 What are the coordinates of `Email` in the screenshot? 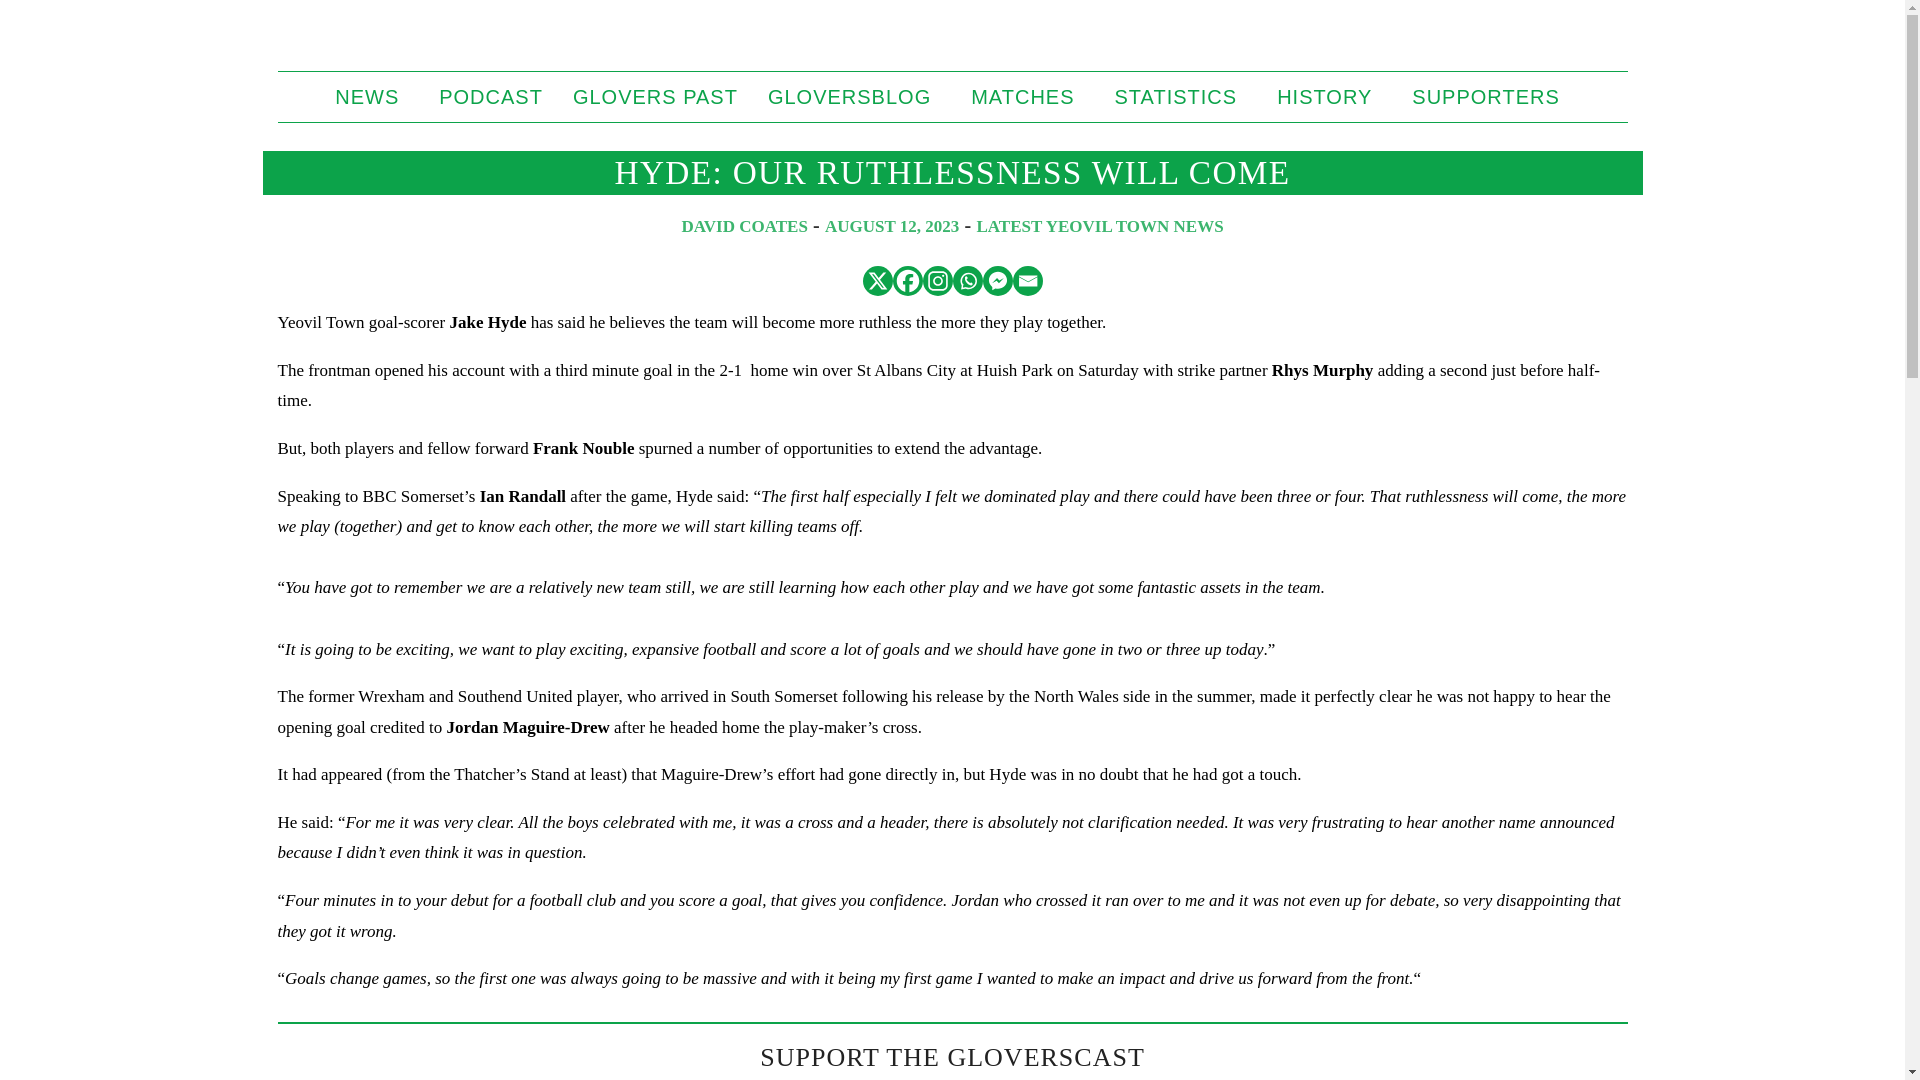 It's located at (1026, 280).